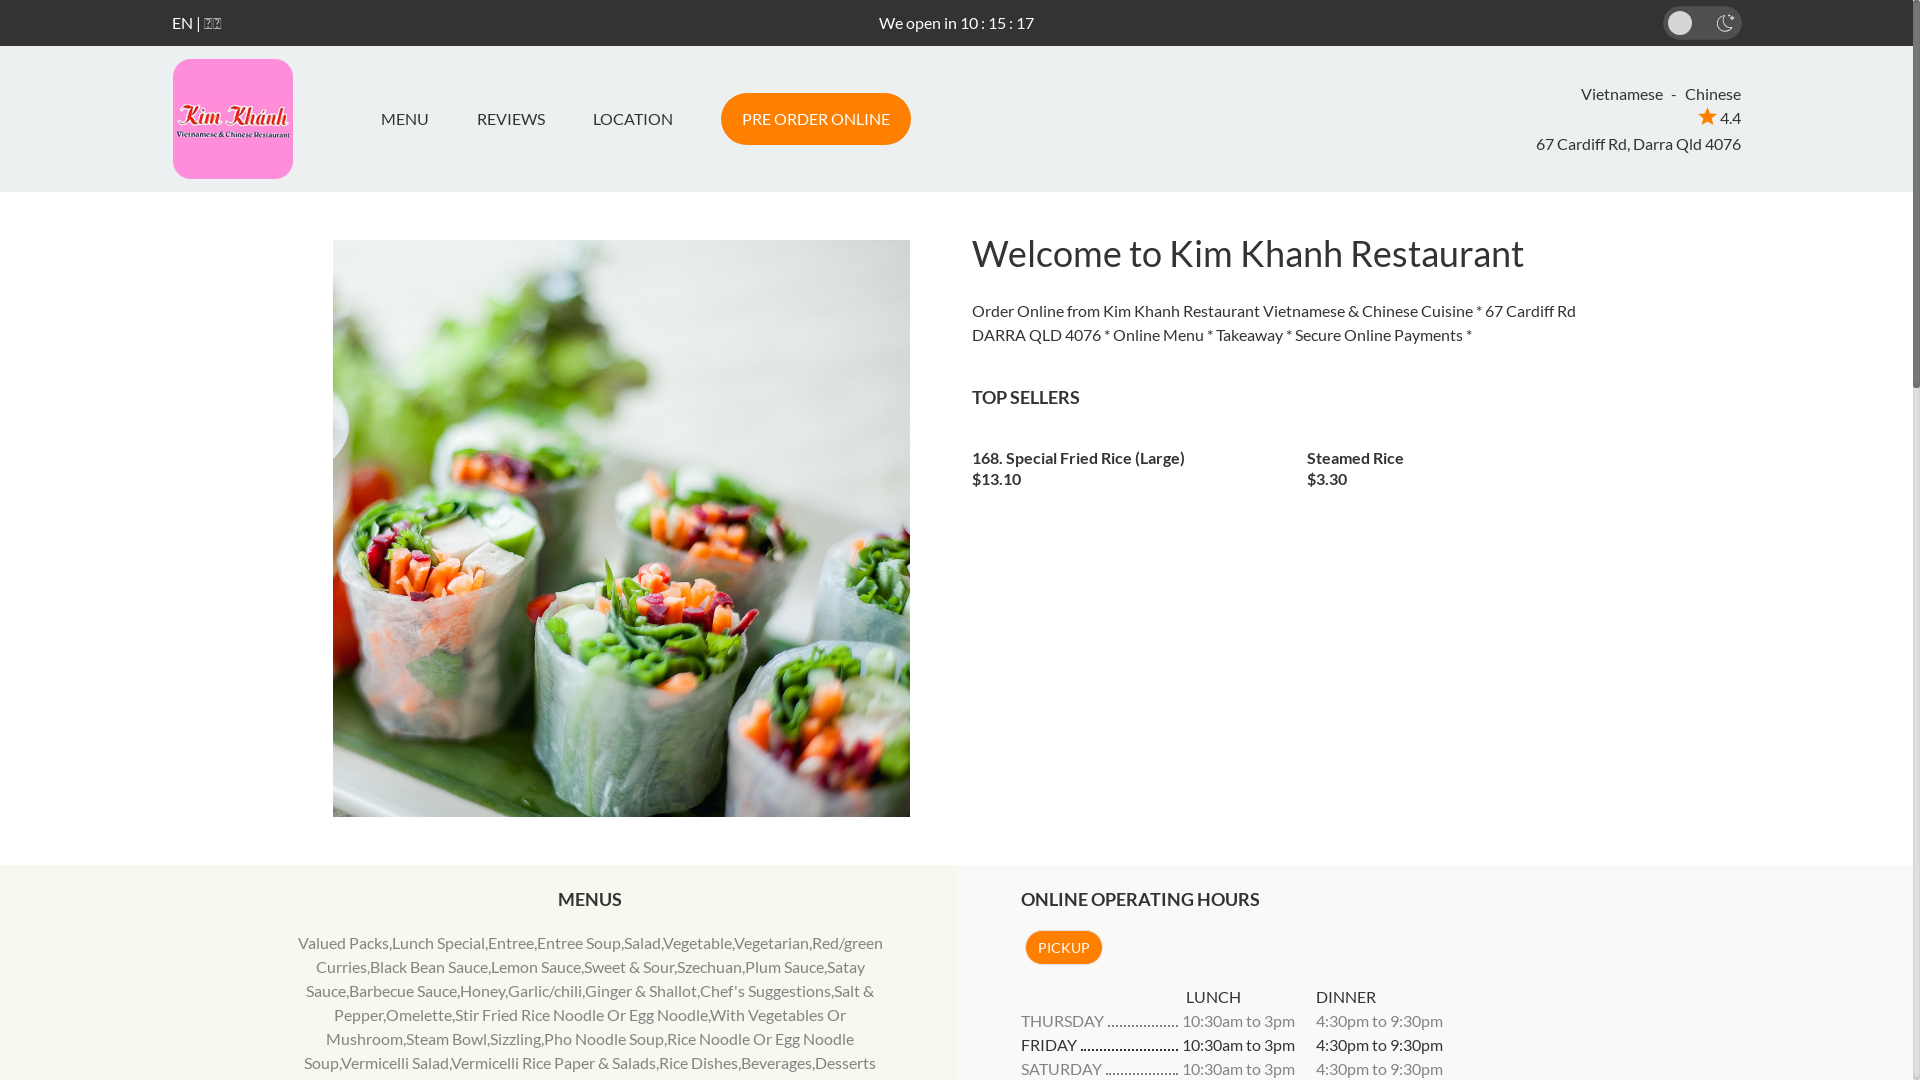 The image size is (1920, 1080). Describe the element at coordinates (579, 1050) in the screenshot. I see `Rice Noodle Or Egg Noodle Soup` at that location.